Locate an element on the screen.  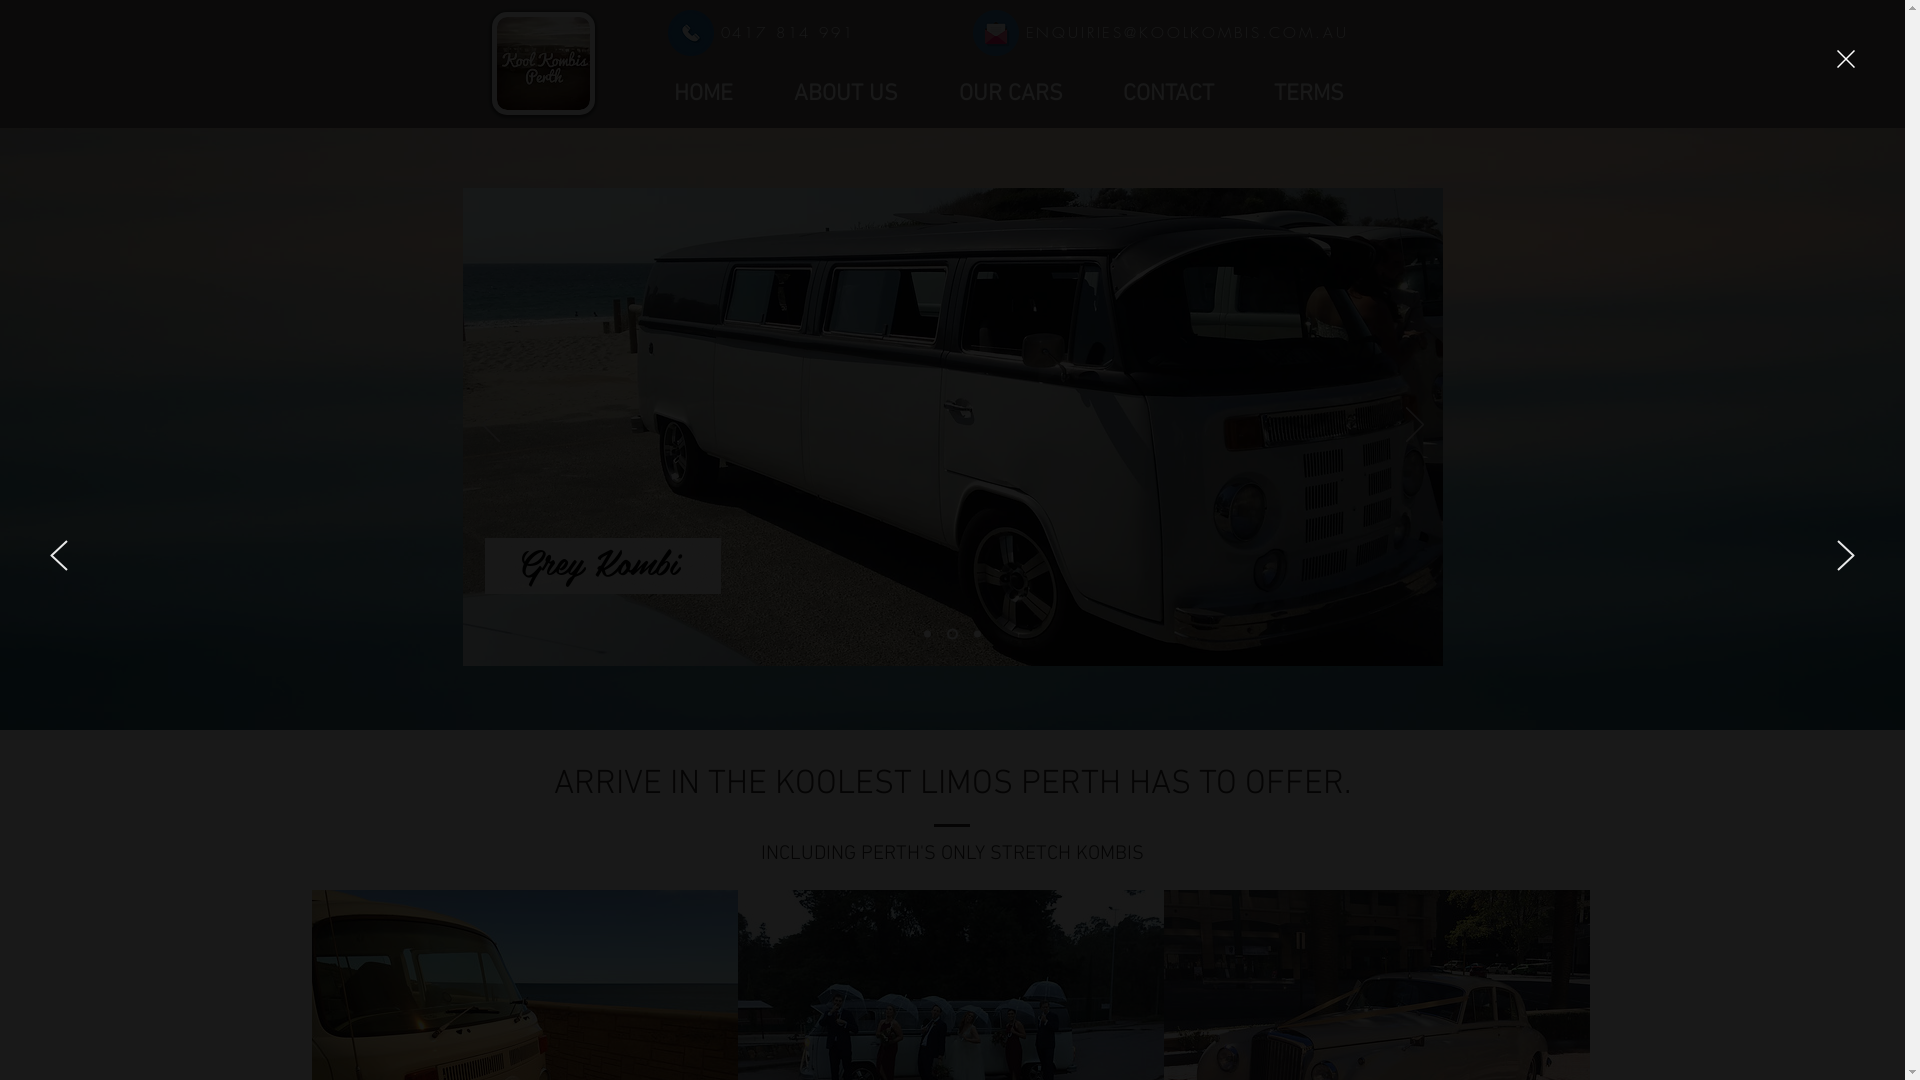
ABOUT US is located at coordinates (846, 94).